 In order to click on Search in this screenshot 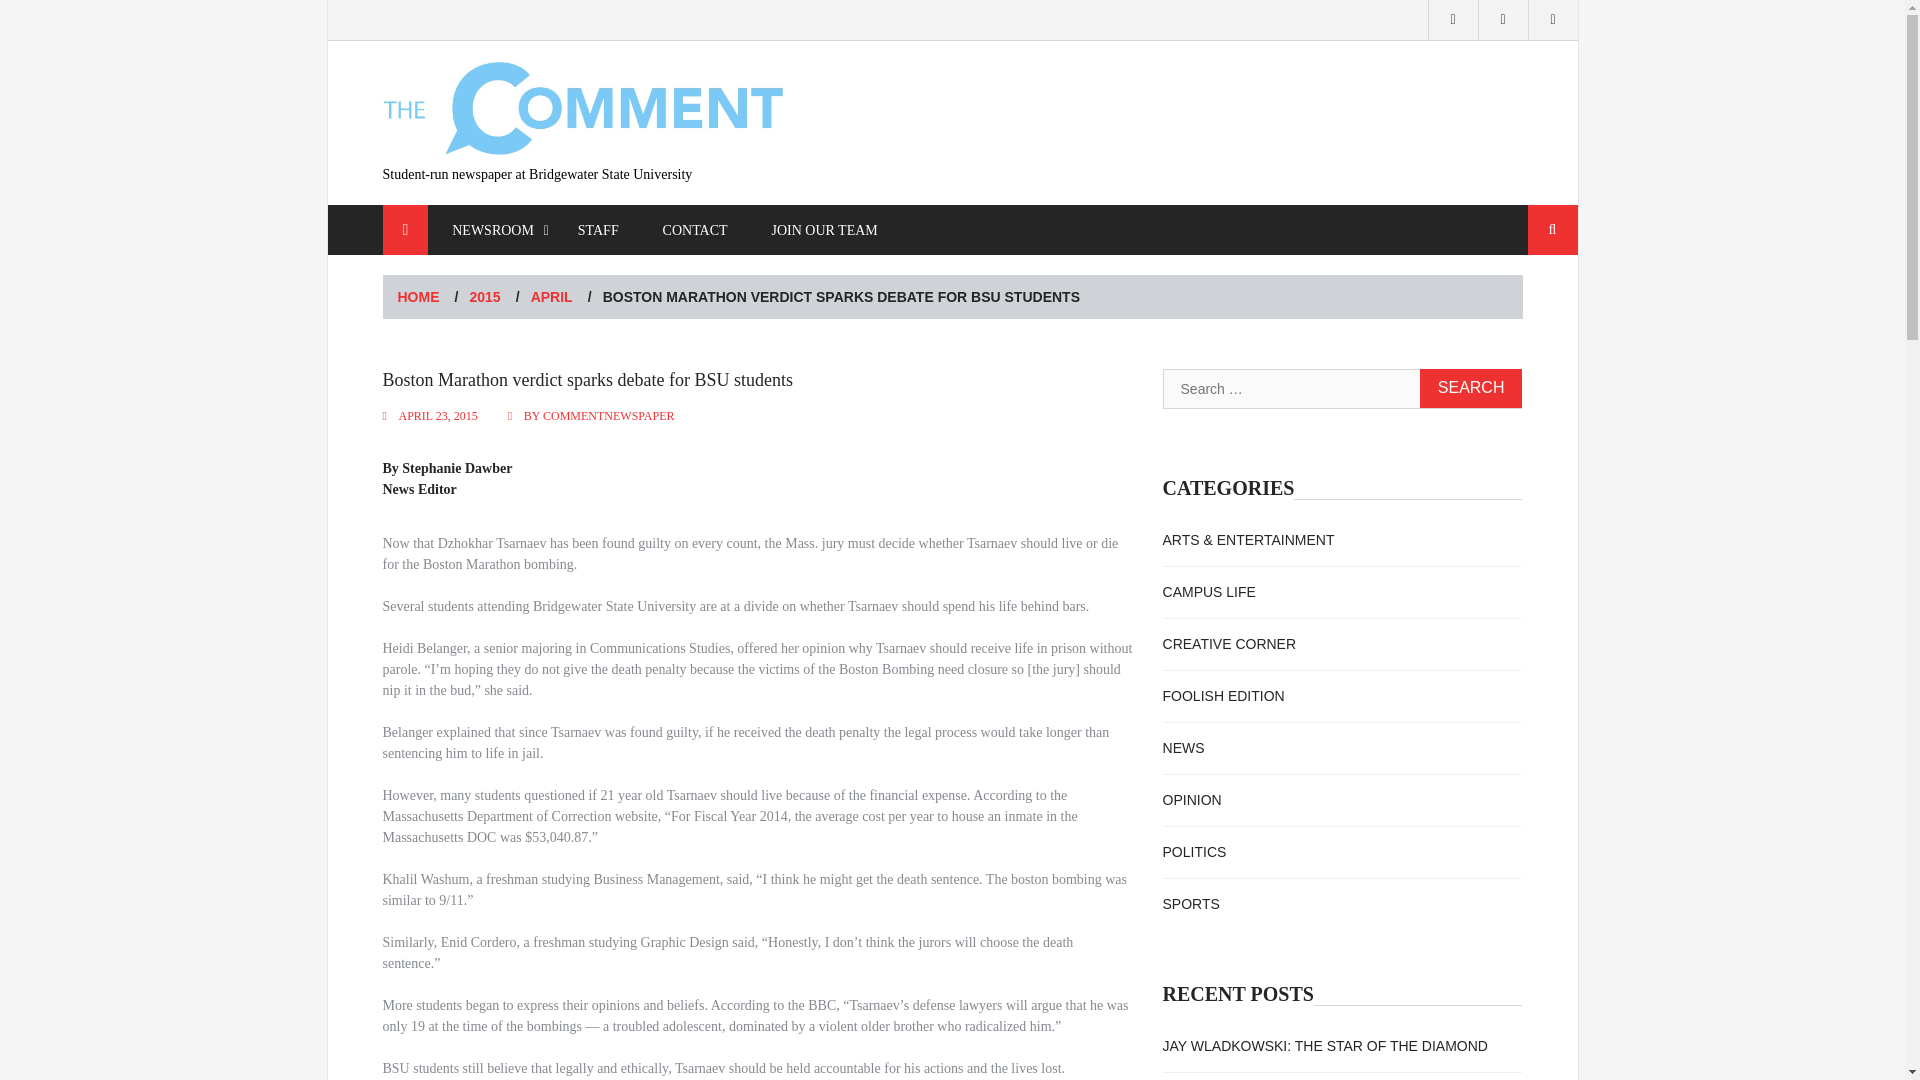, I will do `click(1471, 388)`.